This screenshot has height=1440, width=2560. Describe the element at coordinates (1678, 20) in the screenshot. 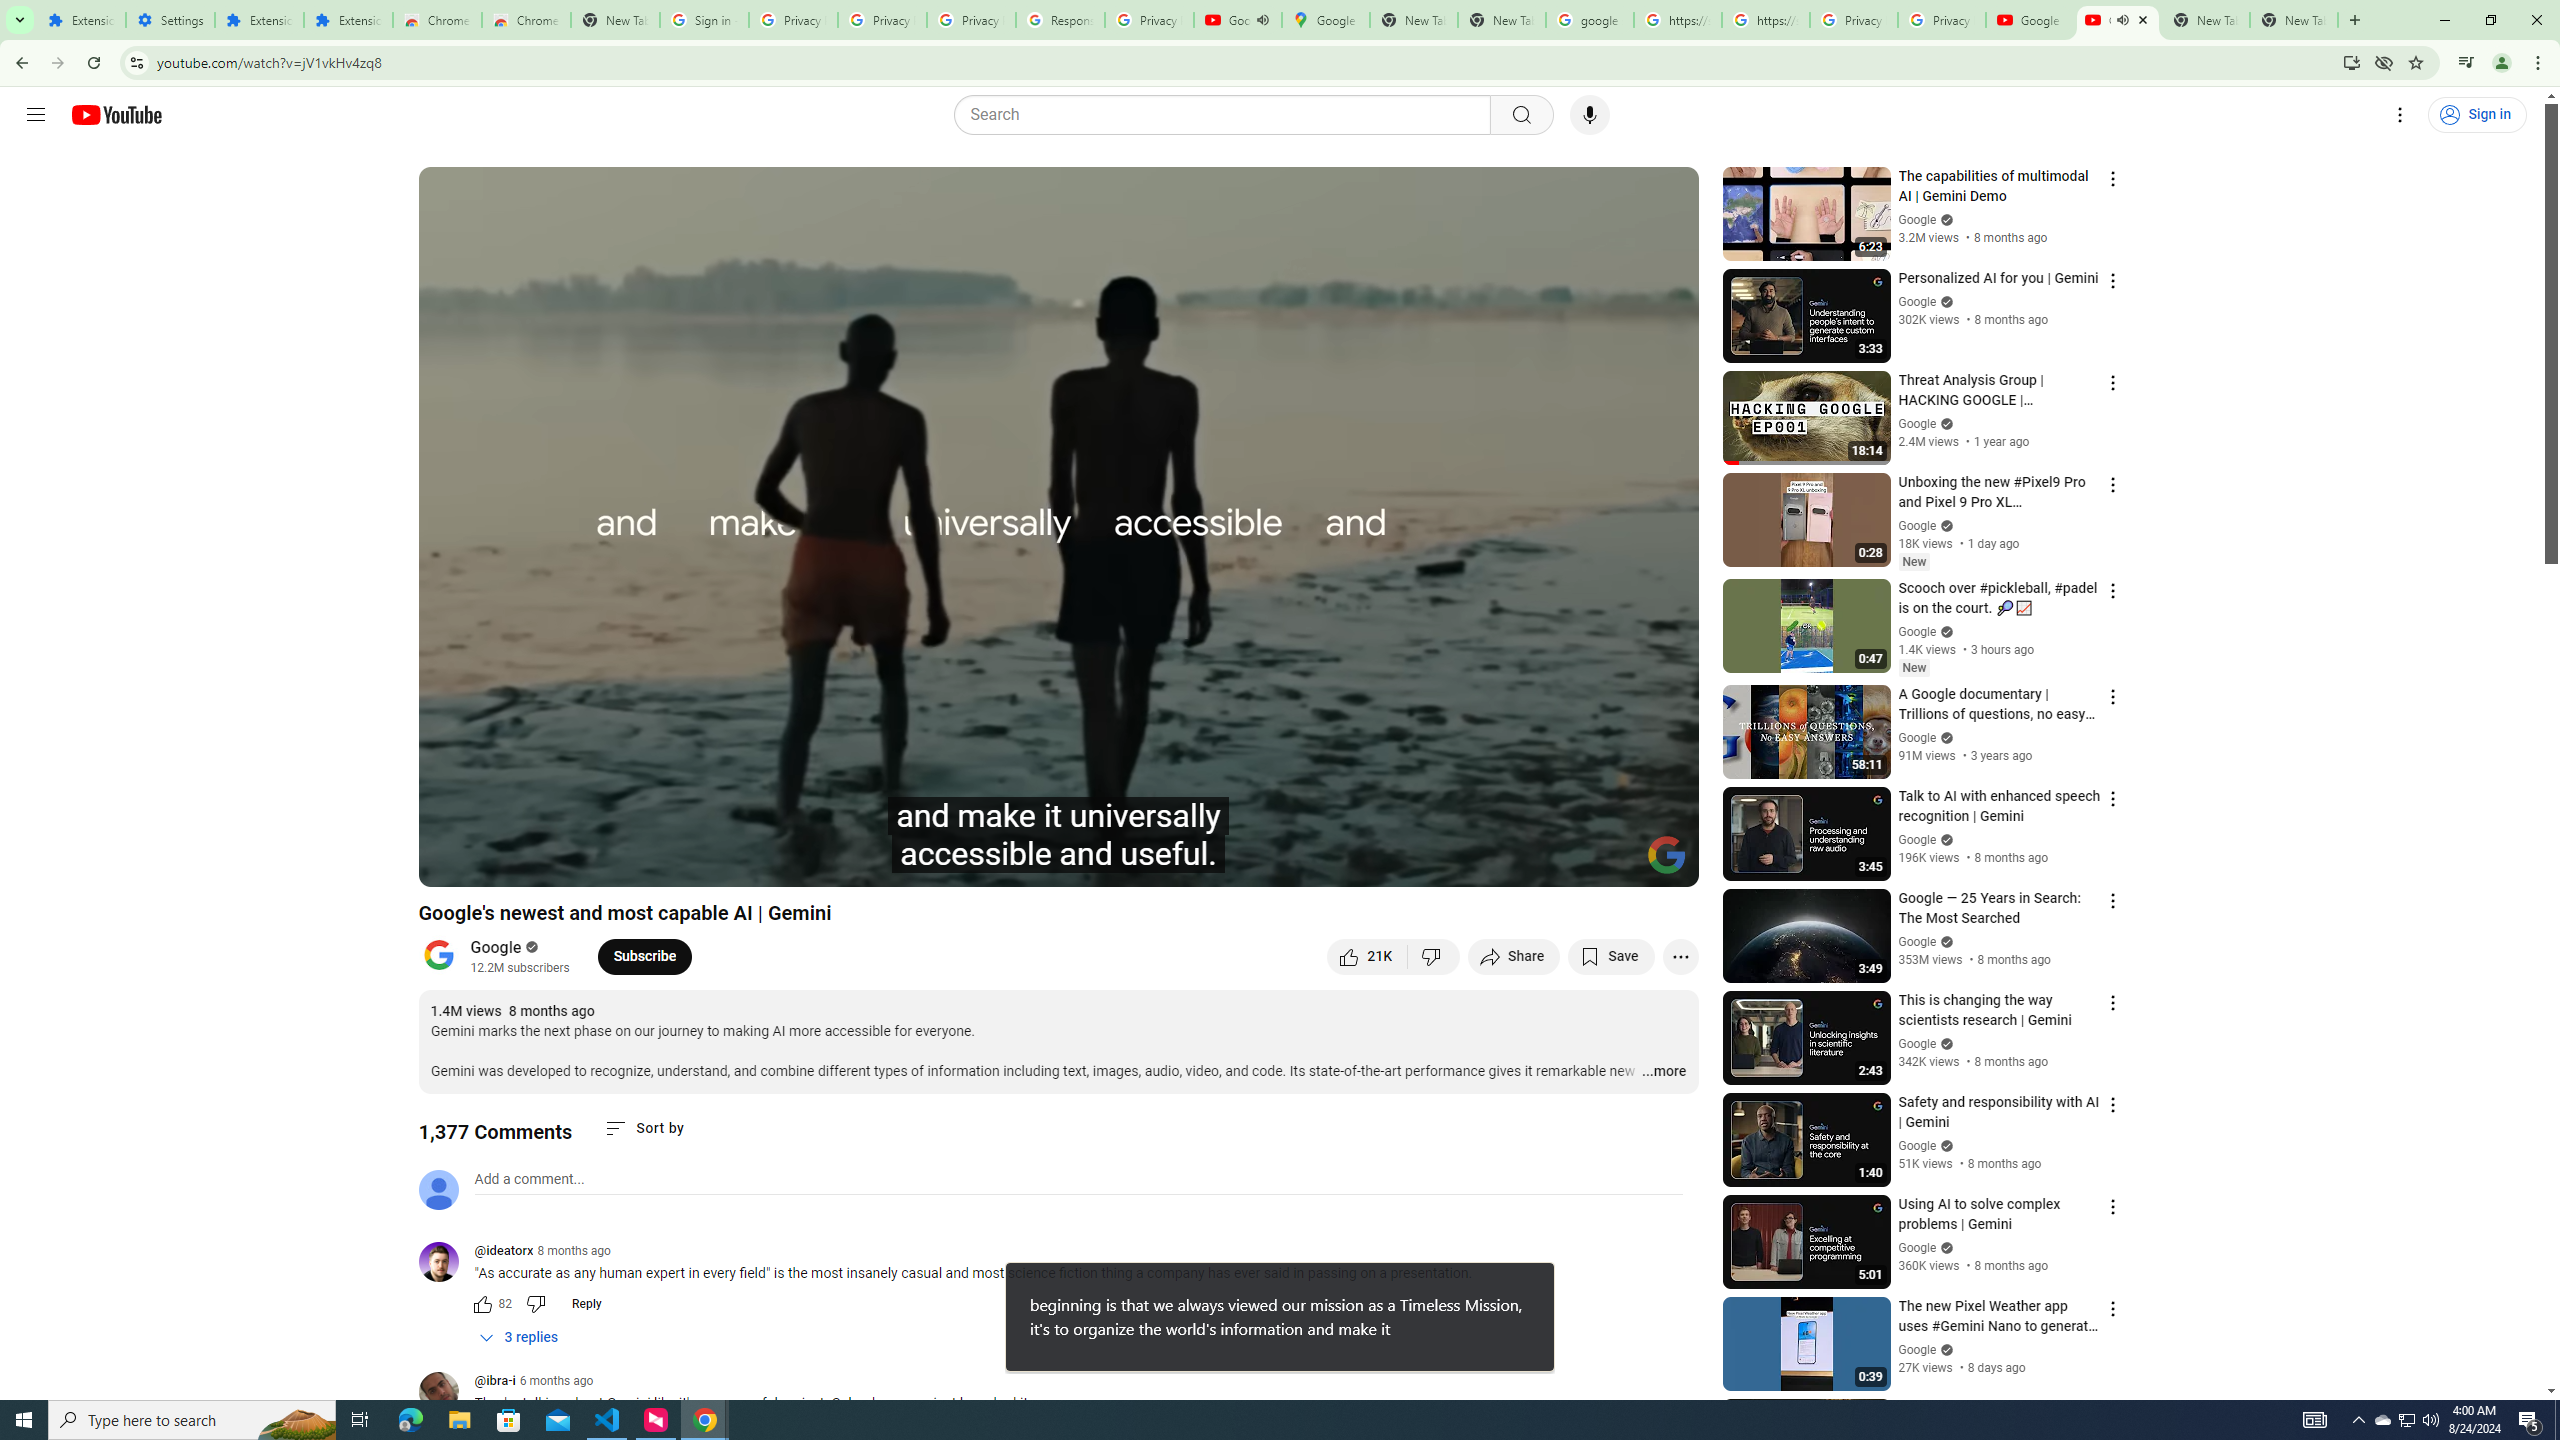

I see `https://scholar.google.com/` at that location.